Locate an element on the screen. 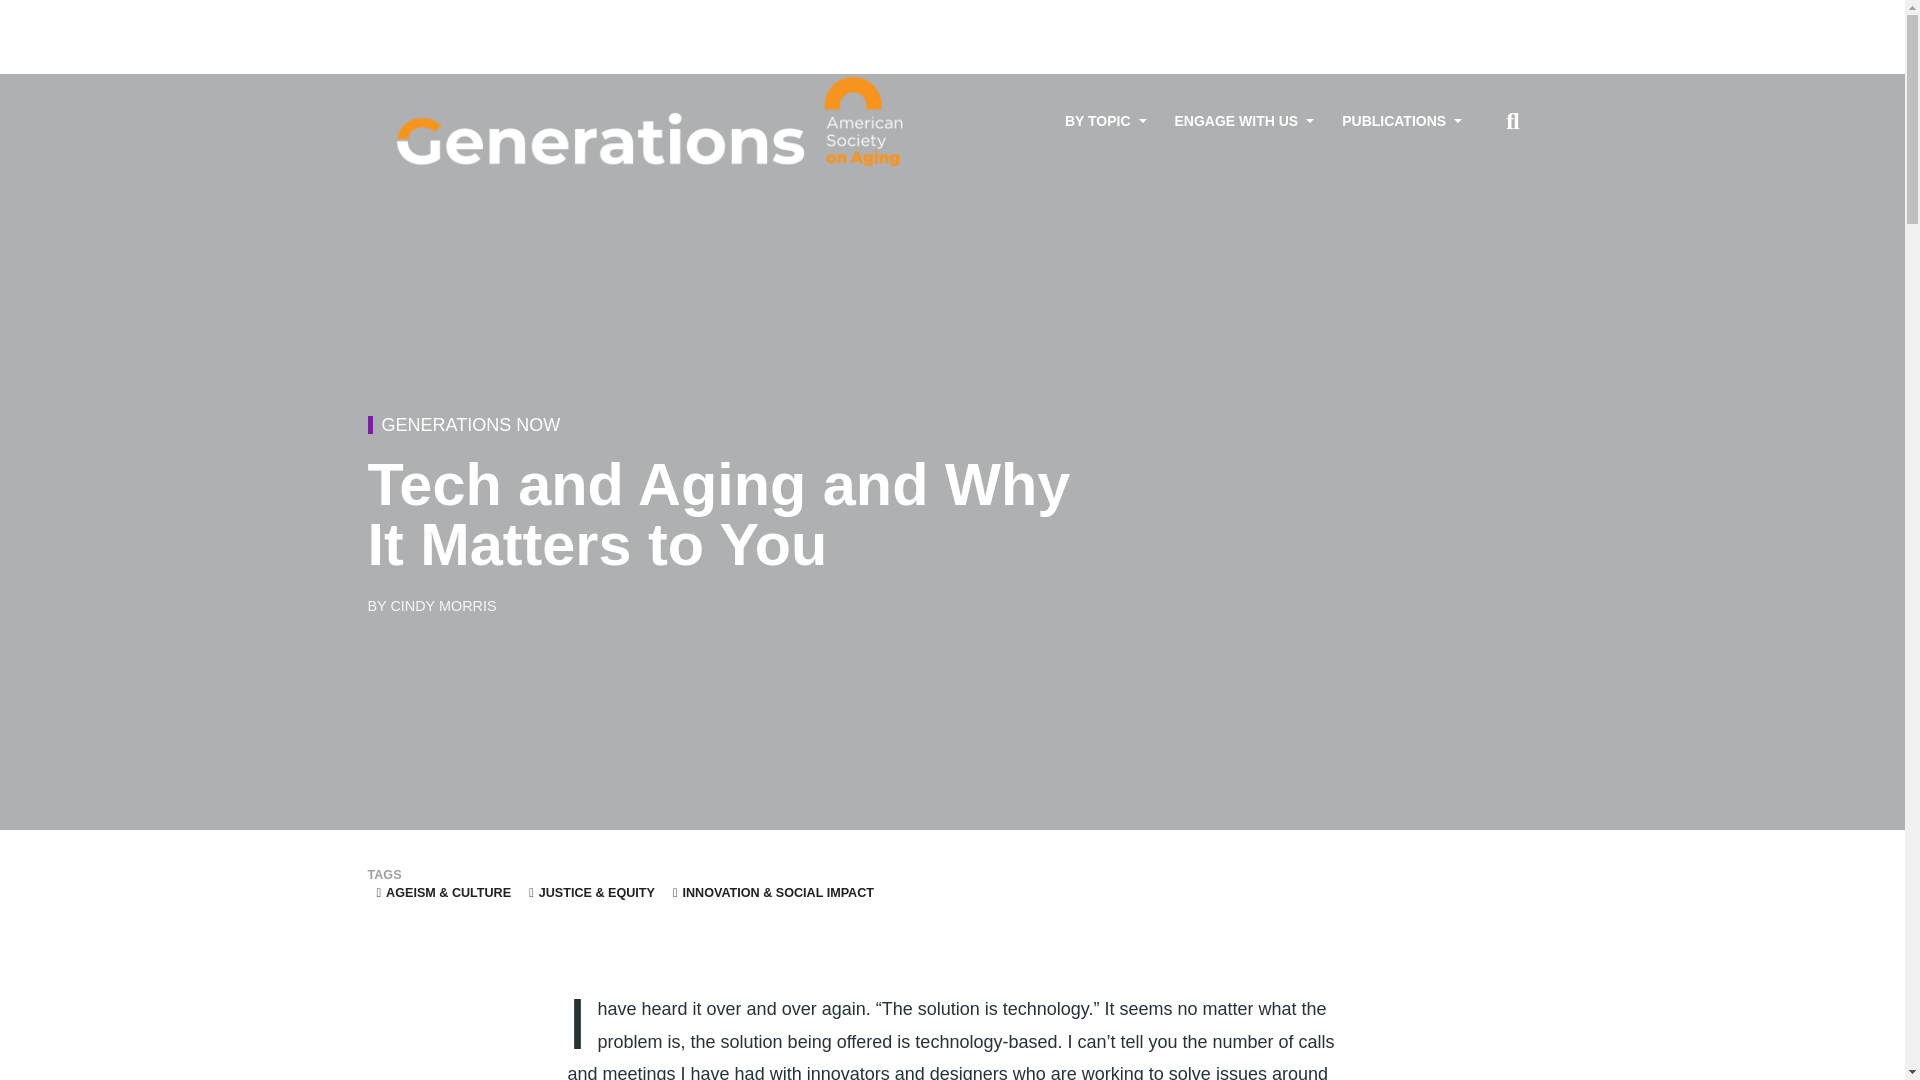 The width and height of the screenshot is (1920, 1080). Join ASA is located at coordinates (1445, 17).